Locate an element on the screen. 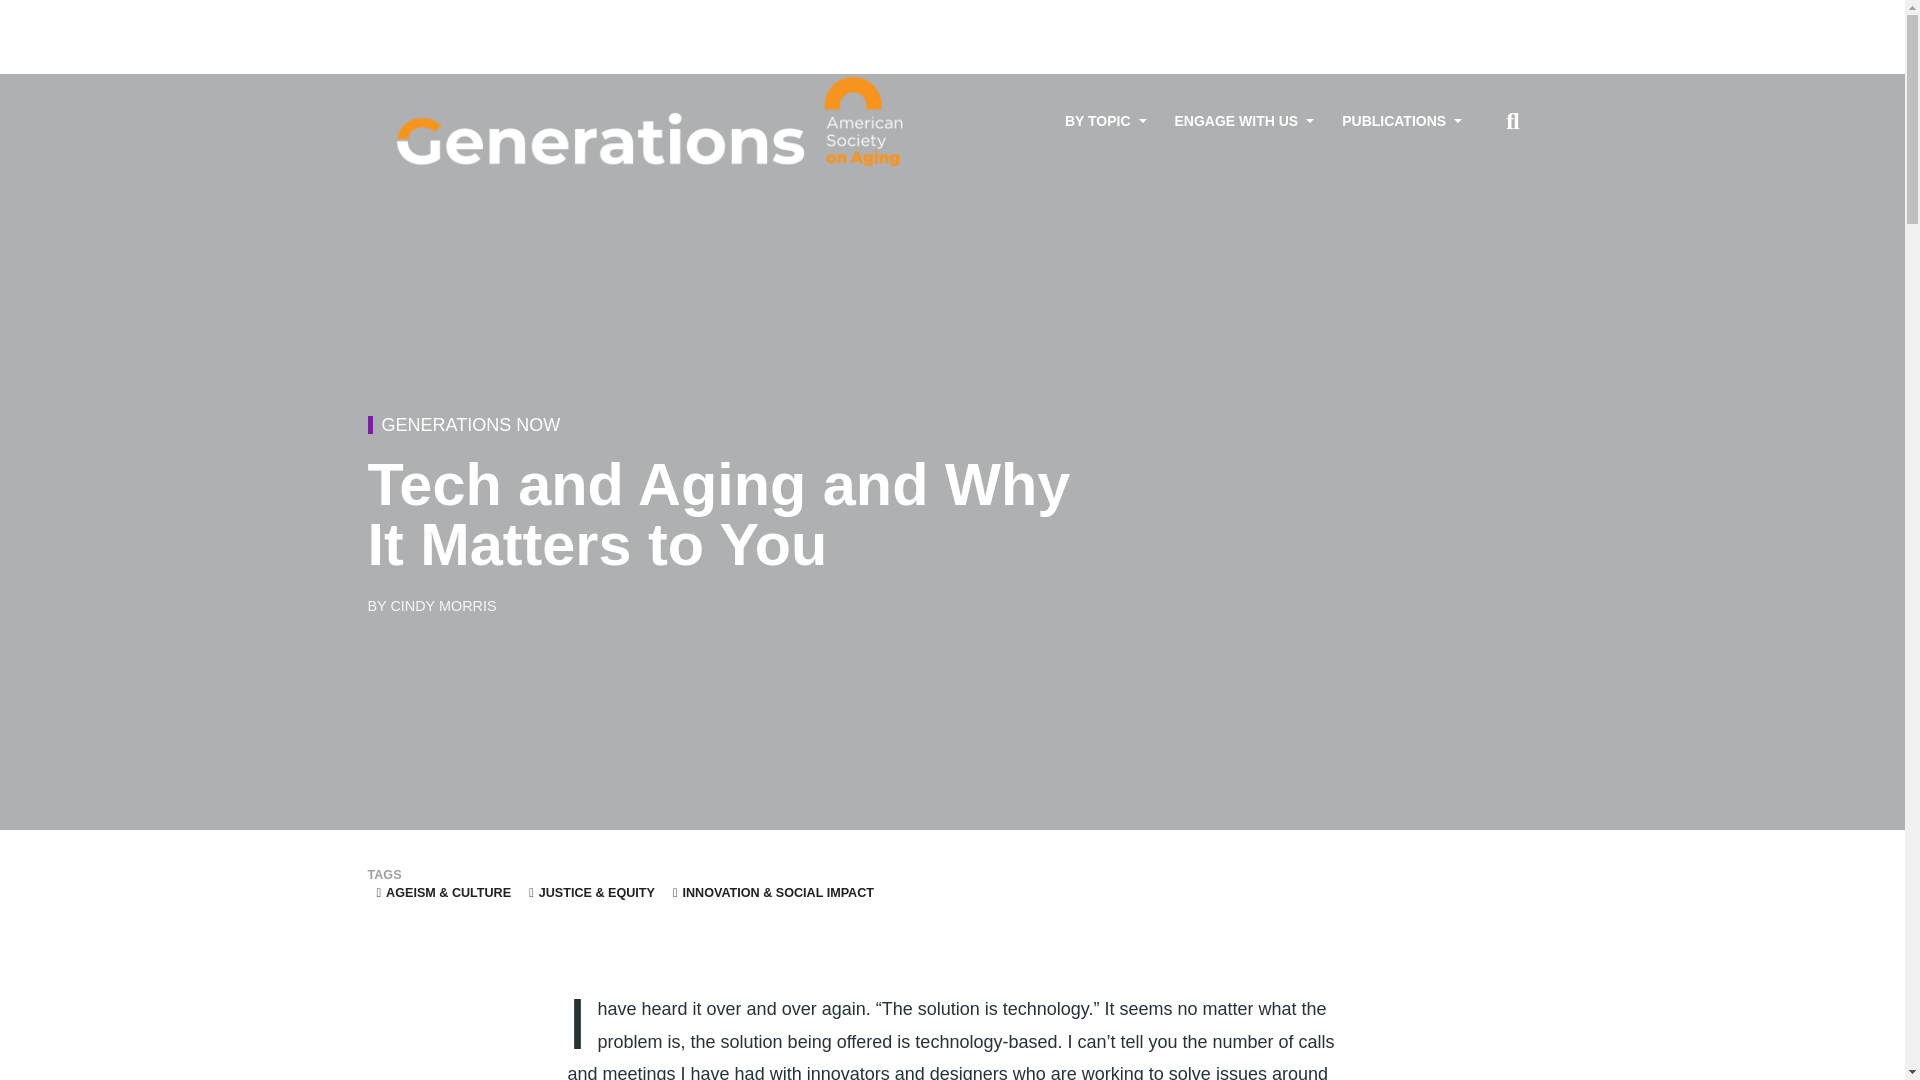 The width and height of the screenshot is (1920, 1080). Join ASA is located at coordinates (1445, 17).